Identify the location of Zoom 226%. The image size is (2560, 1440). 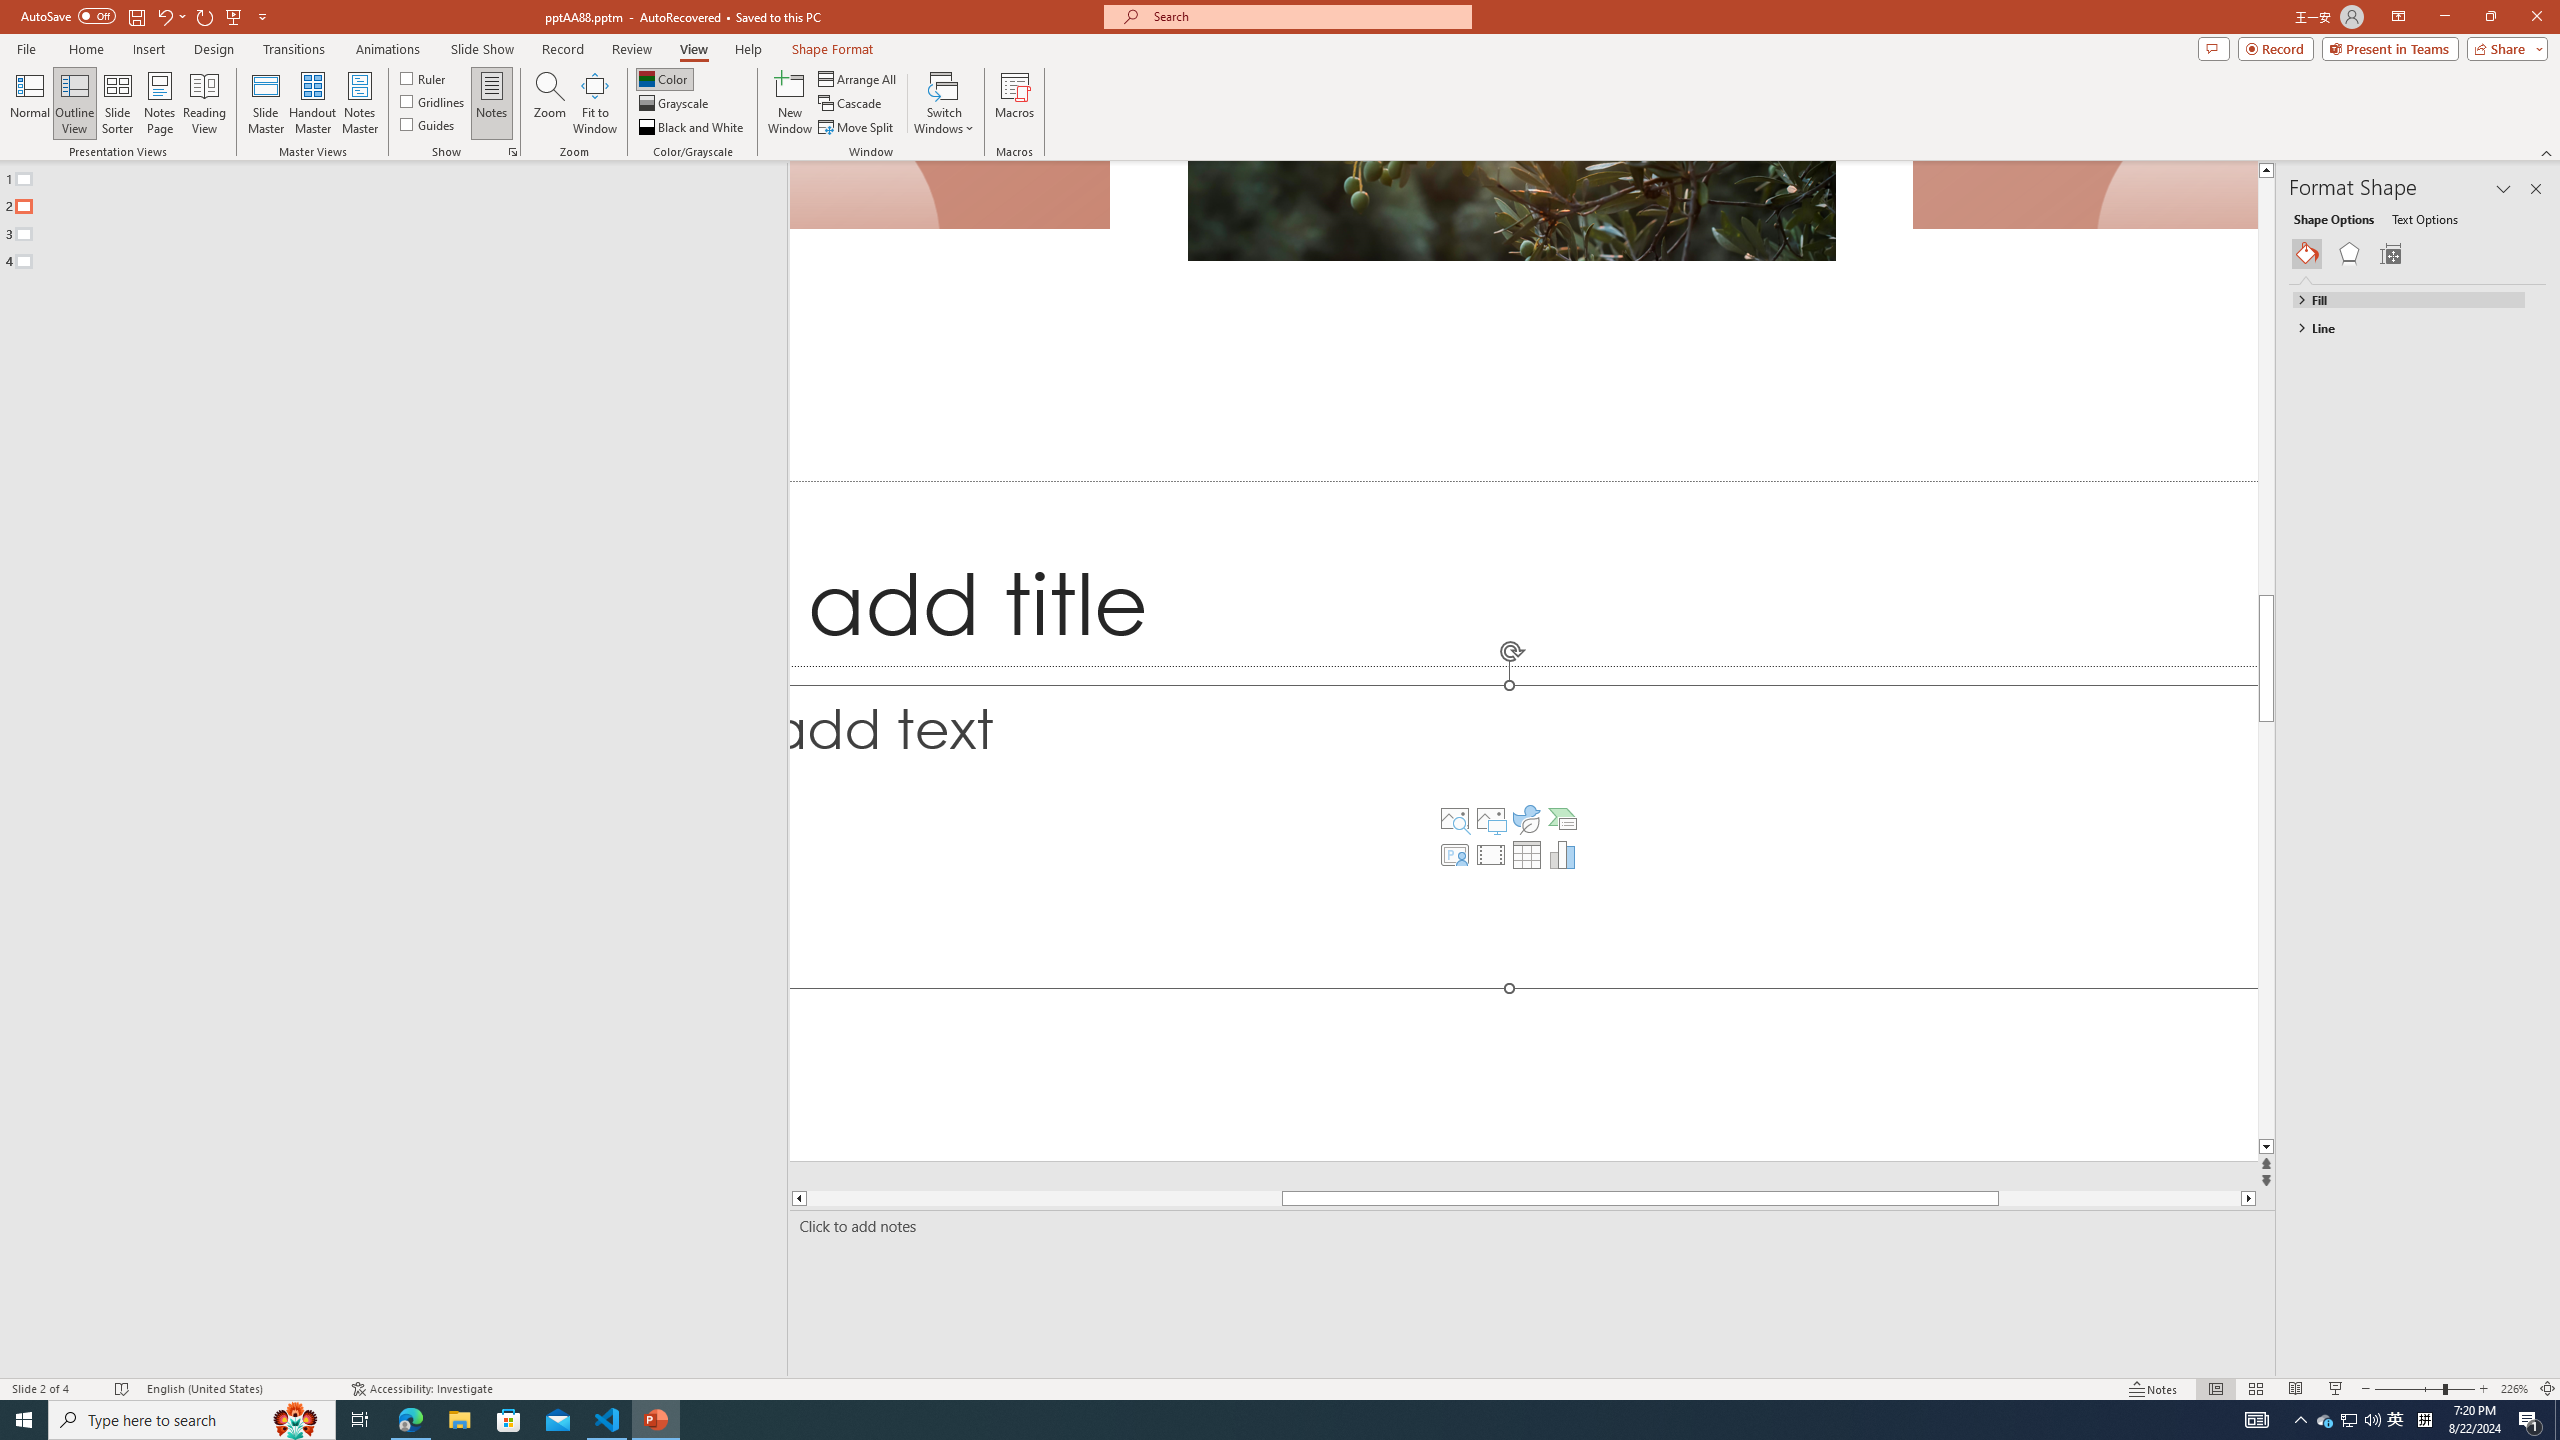
(2514, 1389).